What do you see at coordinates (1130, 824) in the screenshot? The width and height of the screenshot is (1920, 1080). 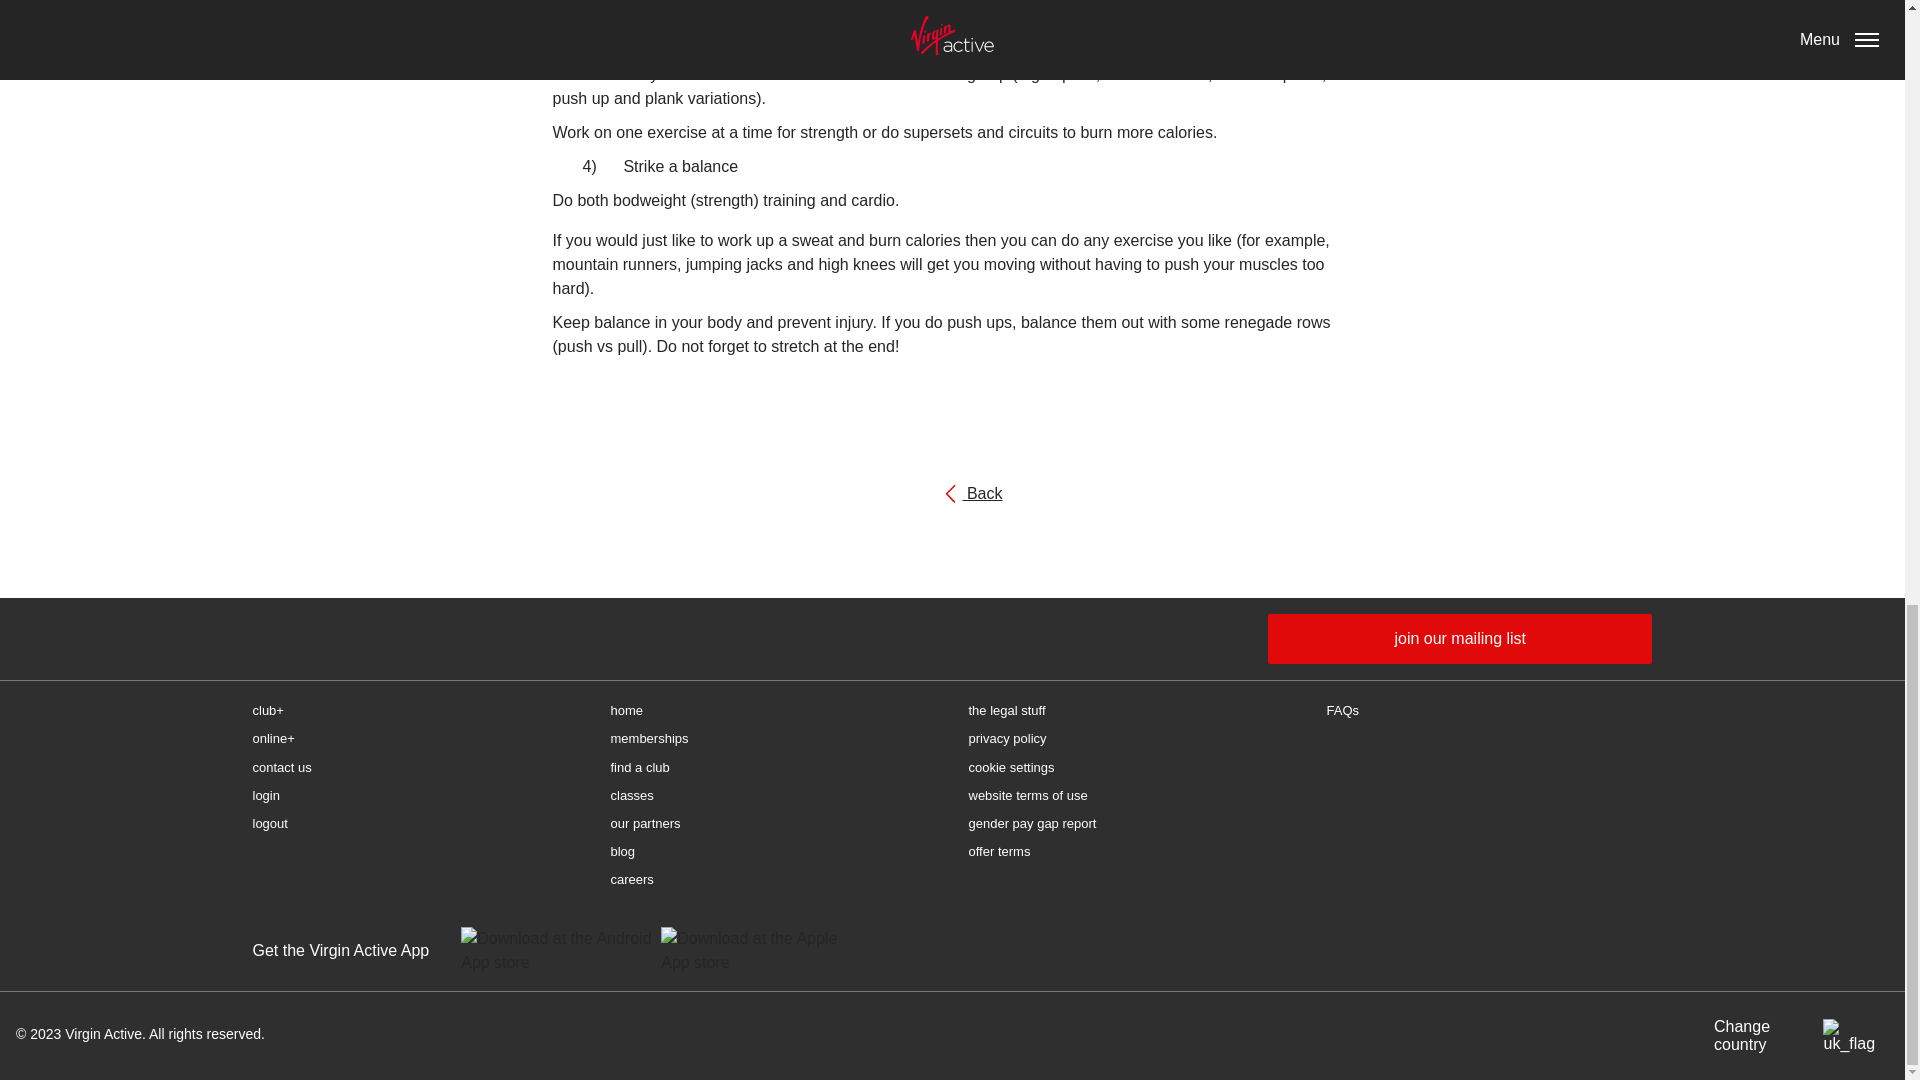 I see `home` at bounding box center [1130, 824].